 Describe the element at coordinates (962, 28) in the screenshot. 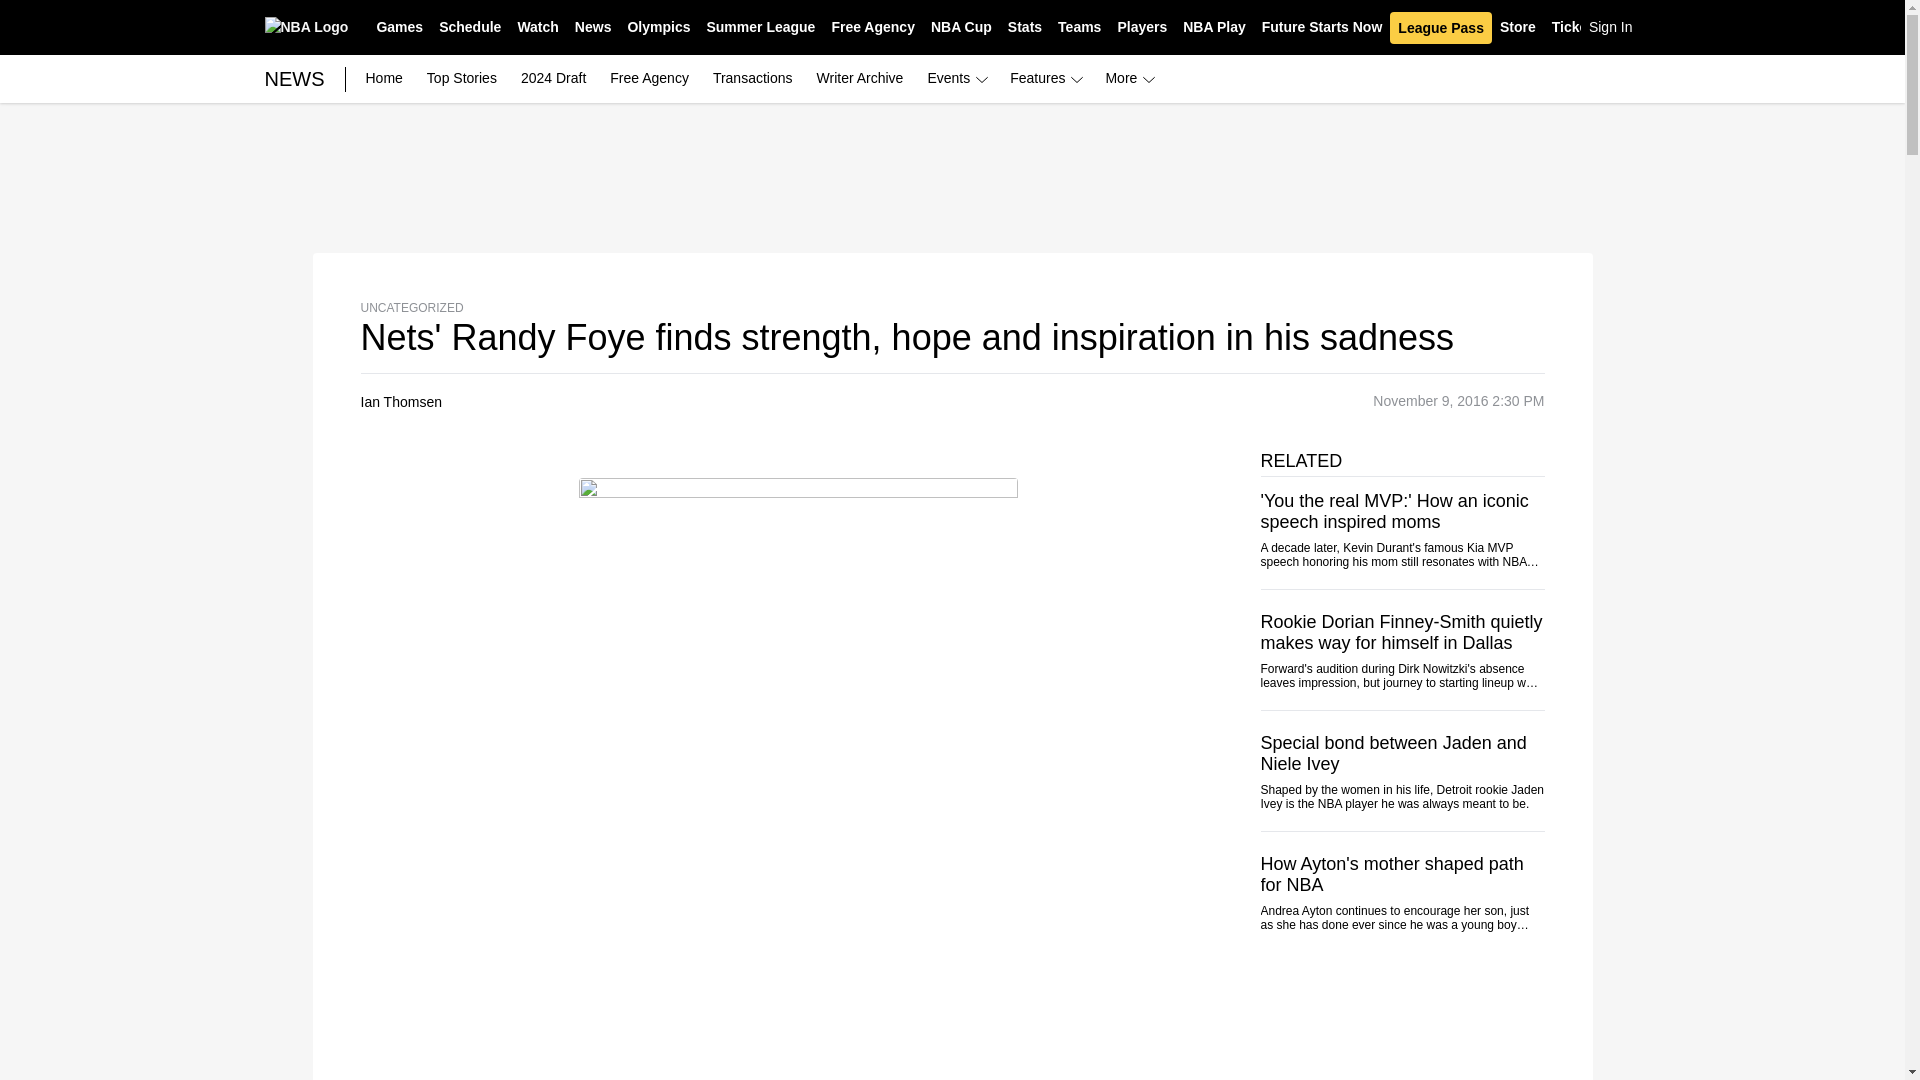

I see `NBA Cup` at that location.